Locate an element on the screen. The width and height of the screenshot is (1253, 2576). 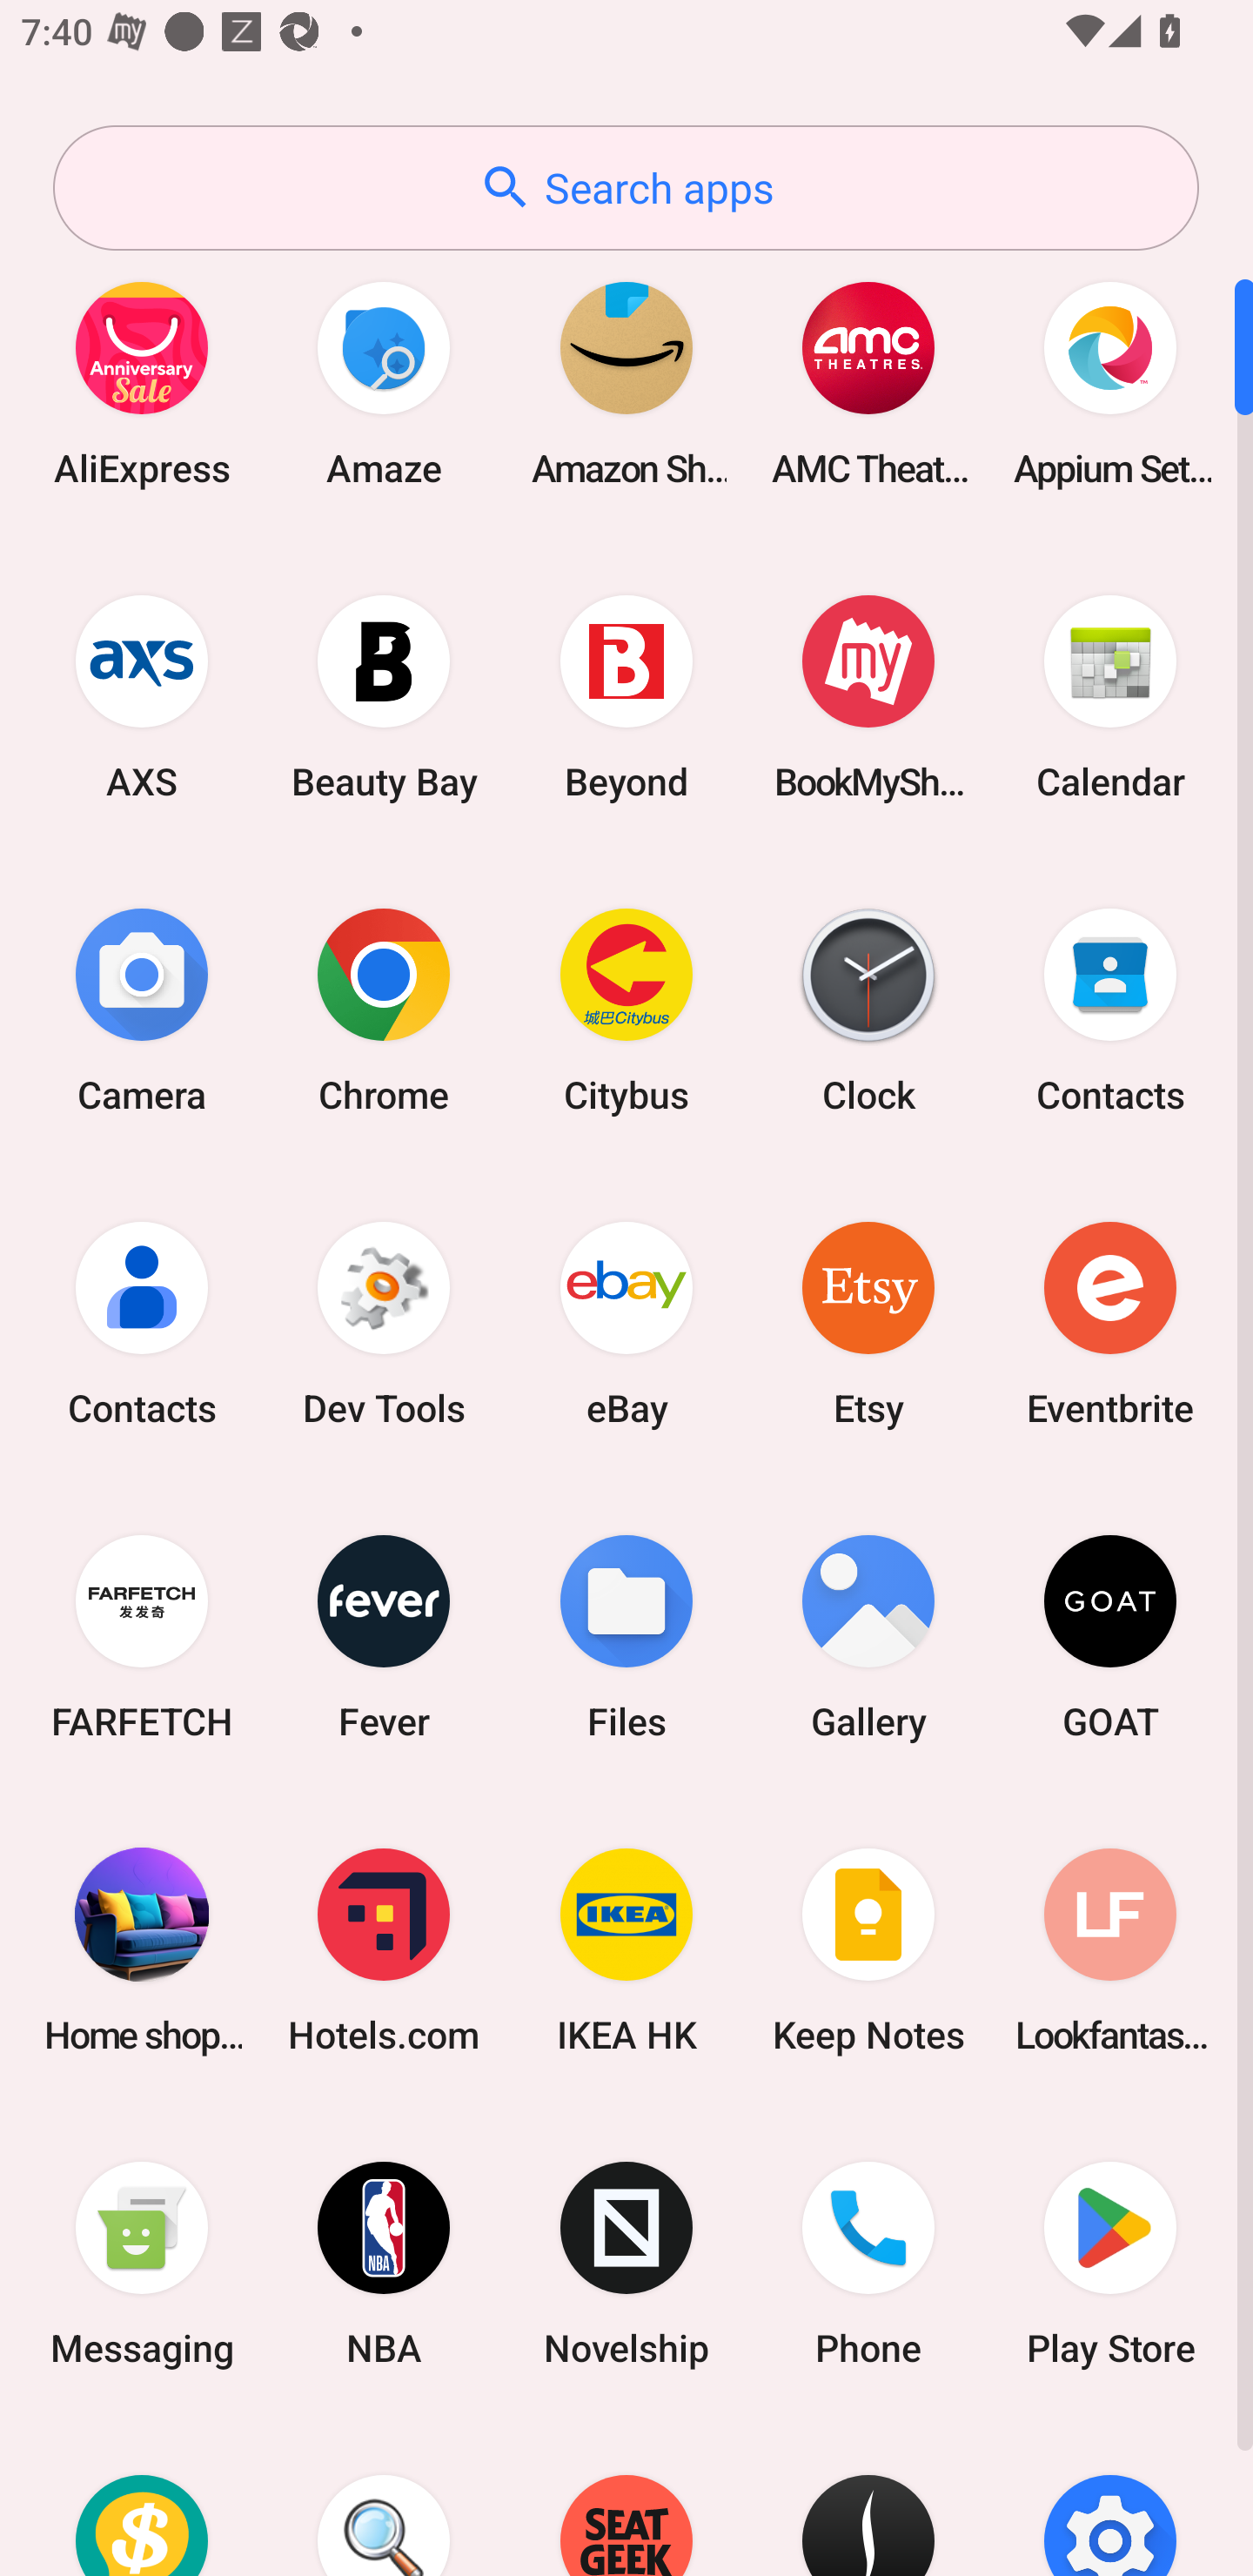
Amaze is located at coordinates (384, 383).